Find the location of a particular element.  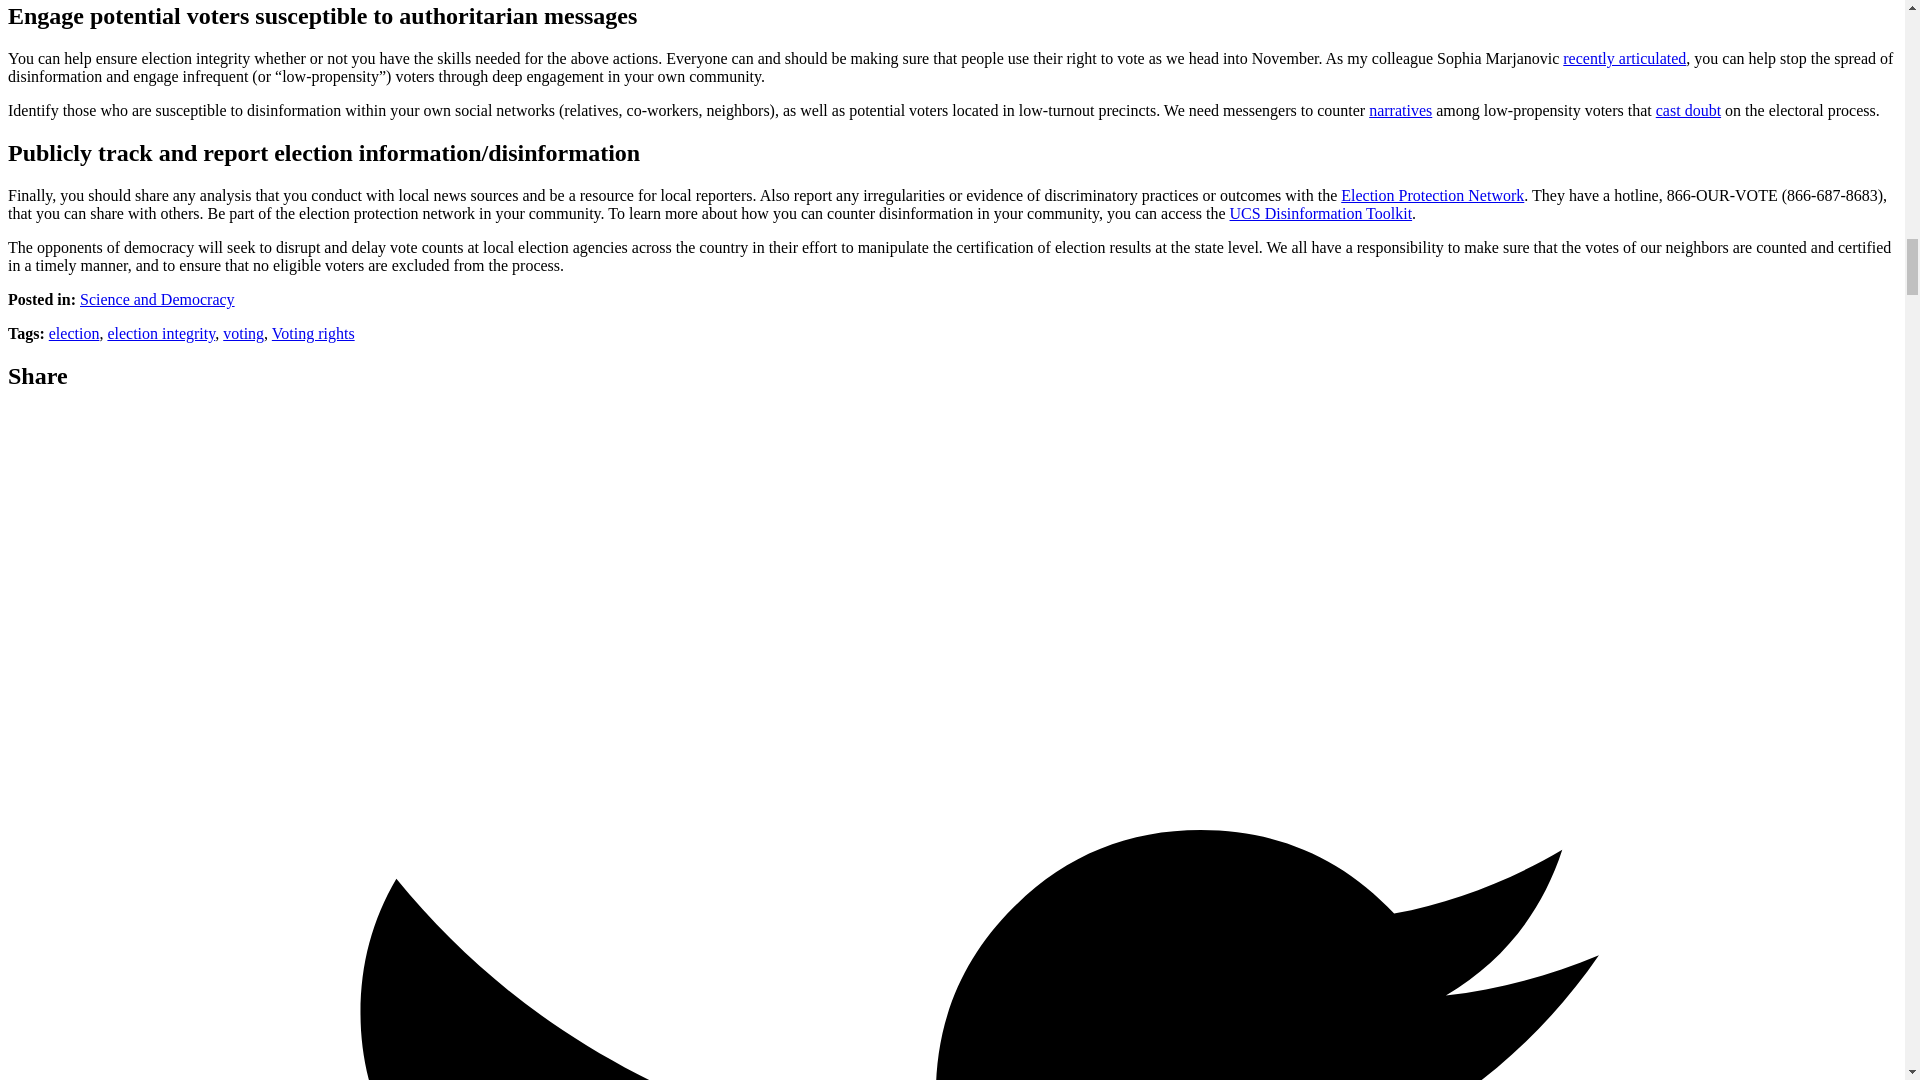

voting is located at coordinates (243, 334).